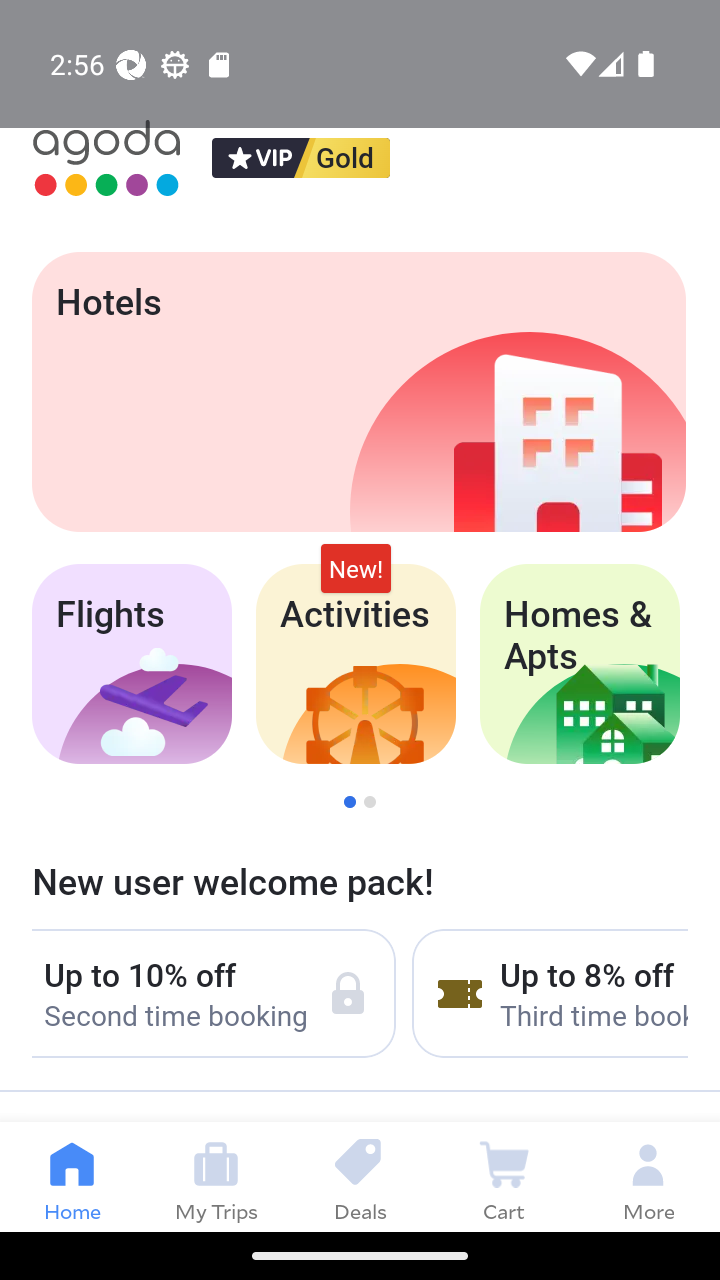 Image resolution: width=720 pixels, height=1280 pixels. What do you see at coordinates (580, 664) in the screenshot?
I see `Homes & Apts` at bounding box center [580, 664].